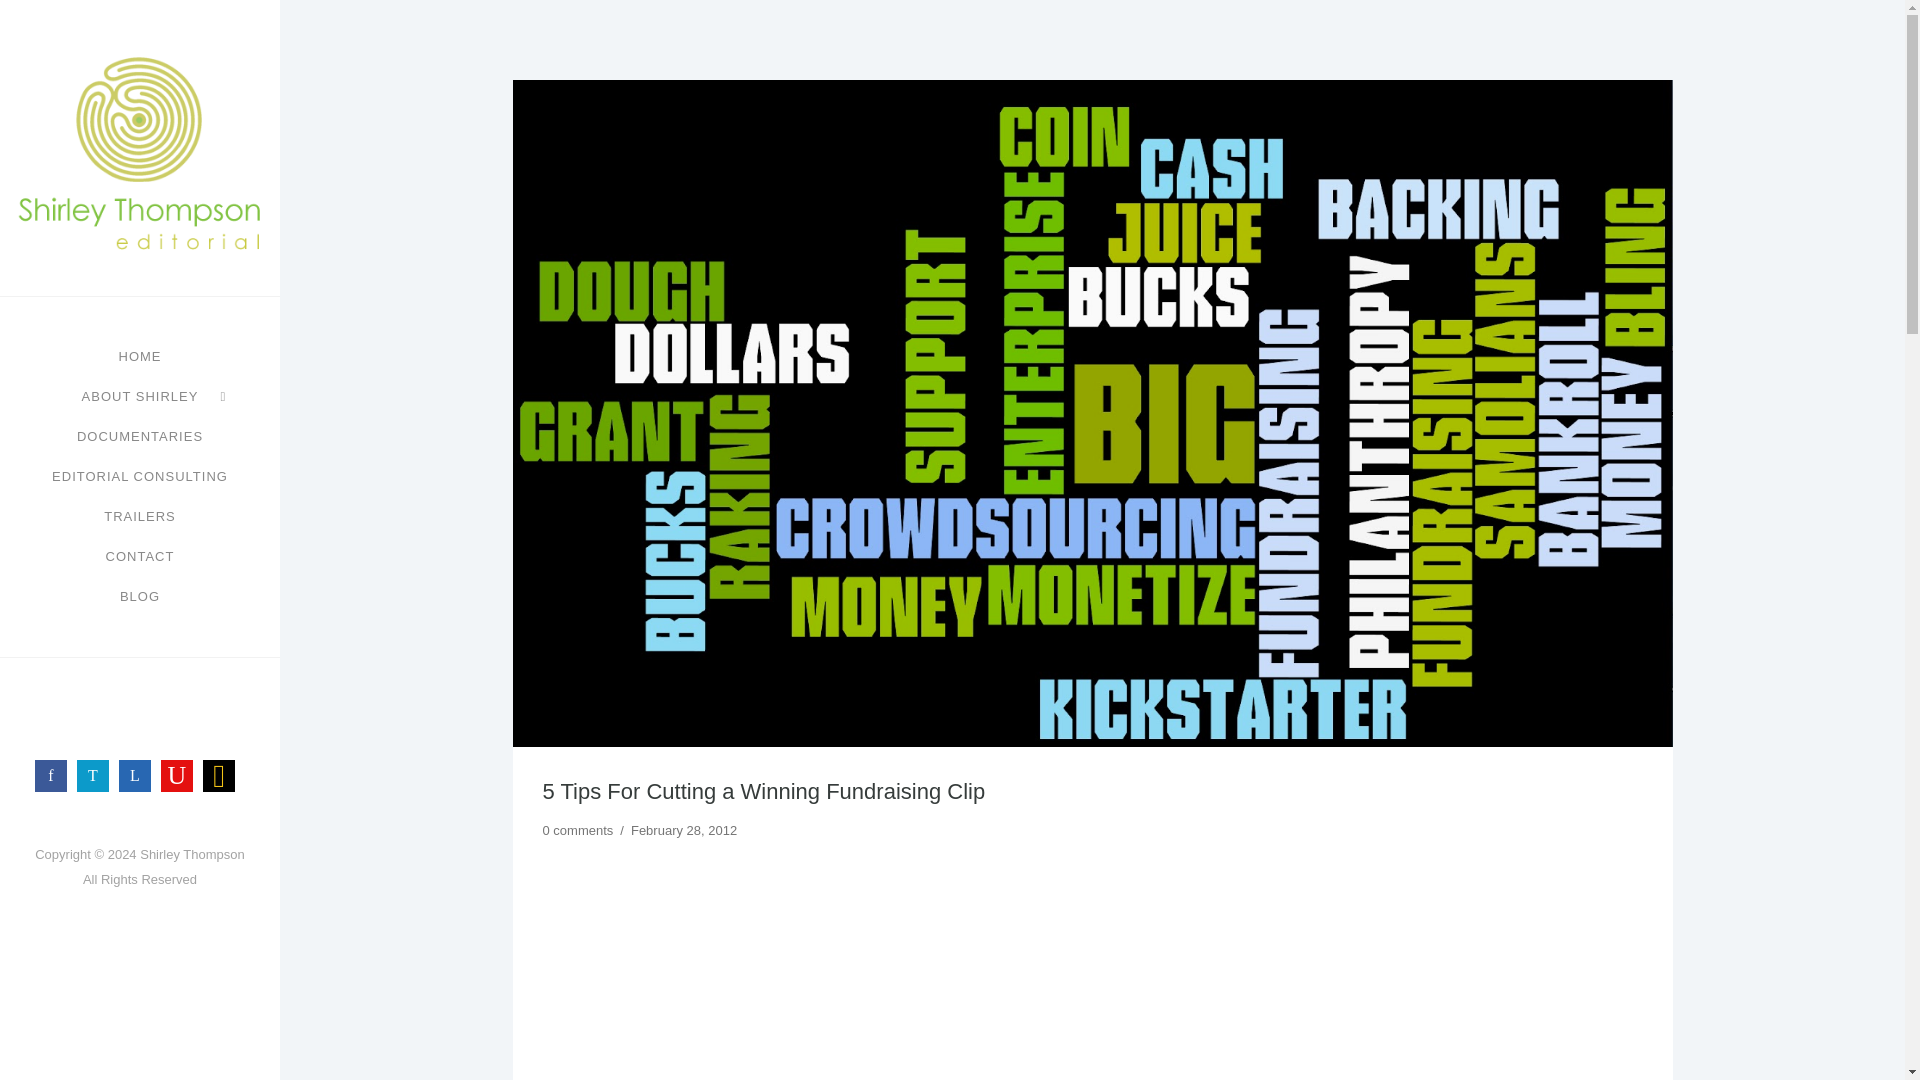  What do you see at coordinates (140, 396) in the screenshot?
I see `About Shirley` at bounding box center [140, 396].